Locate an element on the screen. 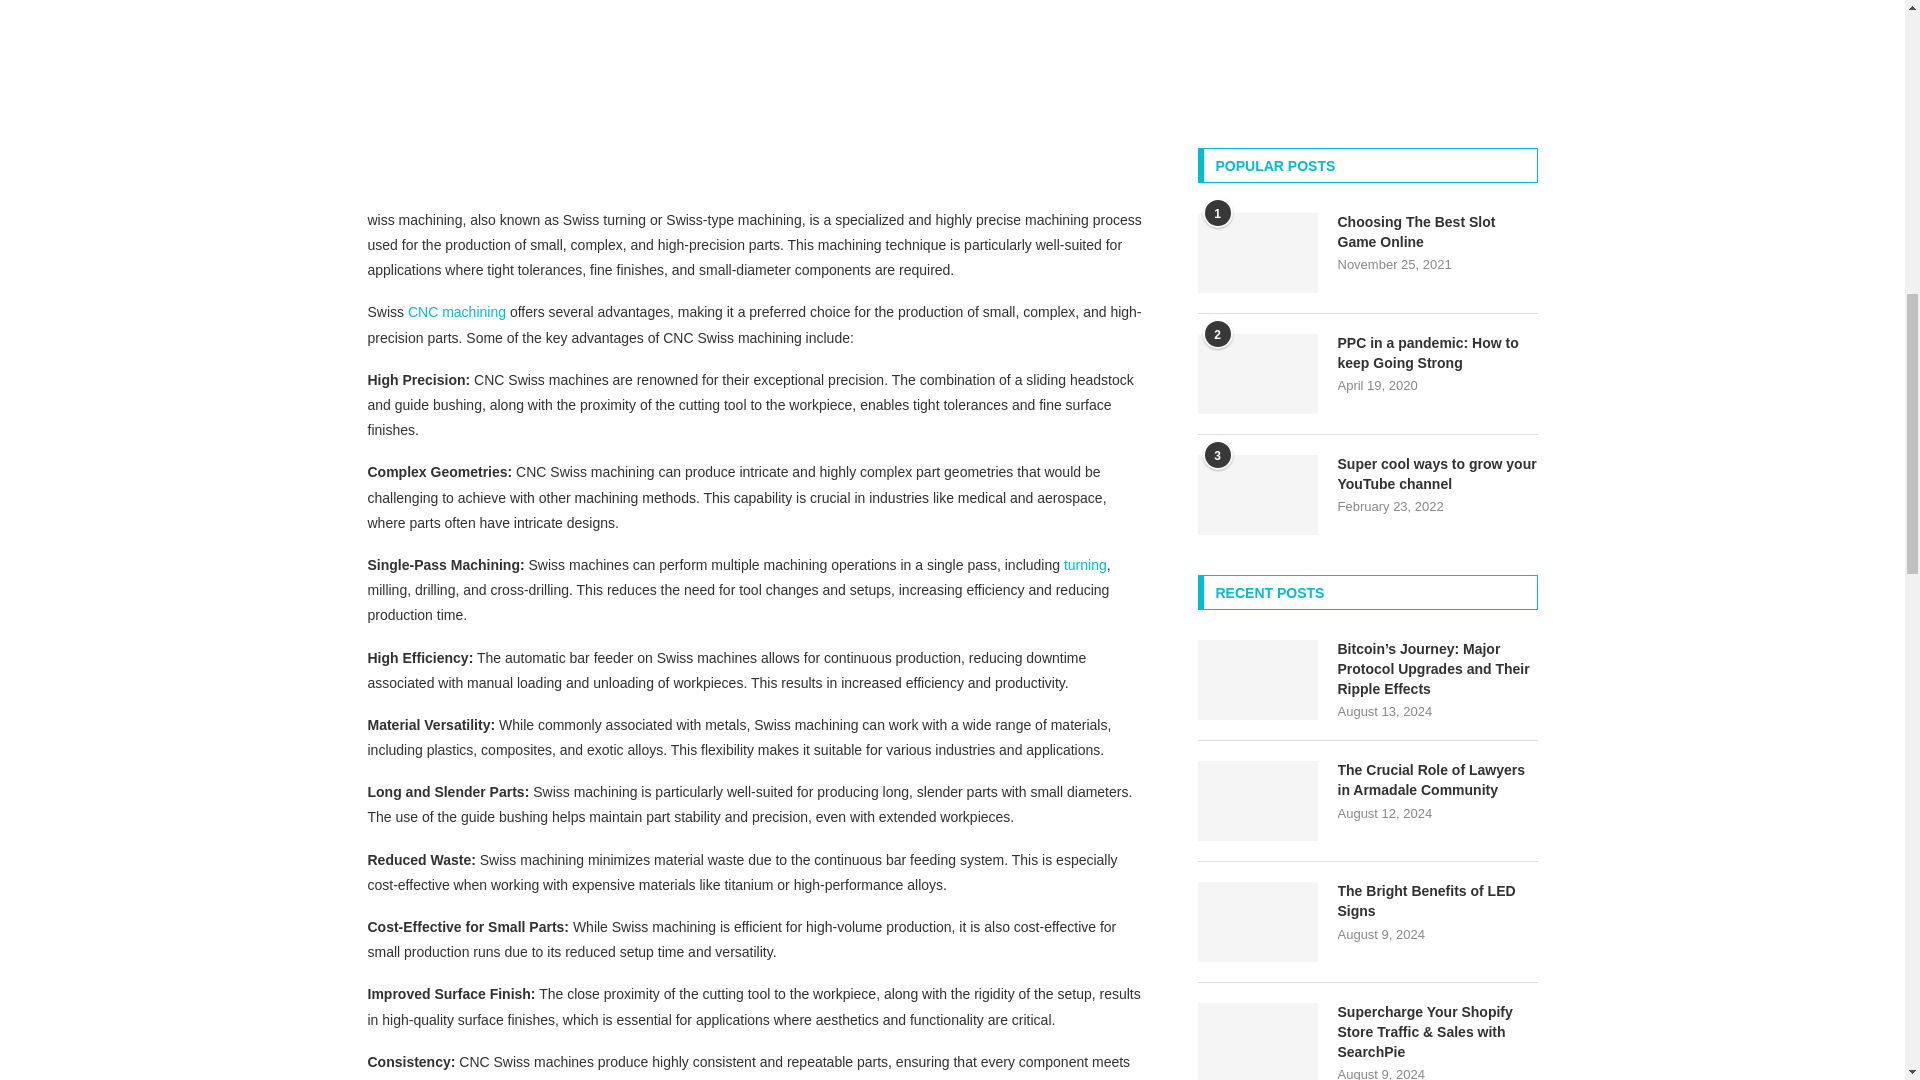  turning is located at coordinates (1085, 565).